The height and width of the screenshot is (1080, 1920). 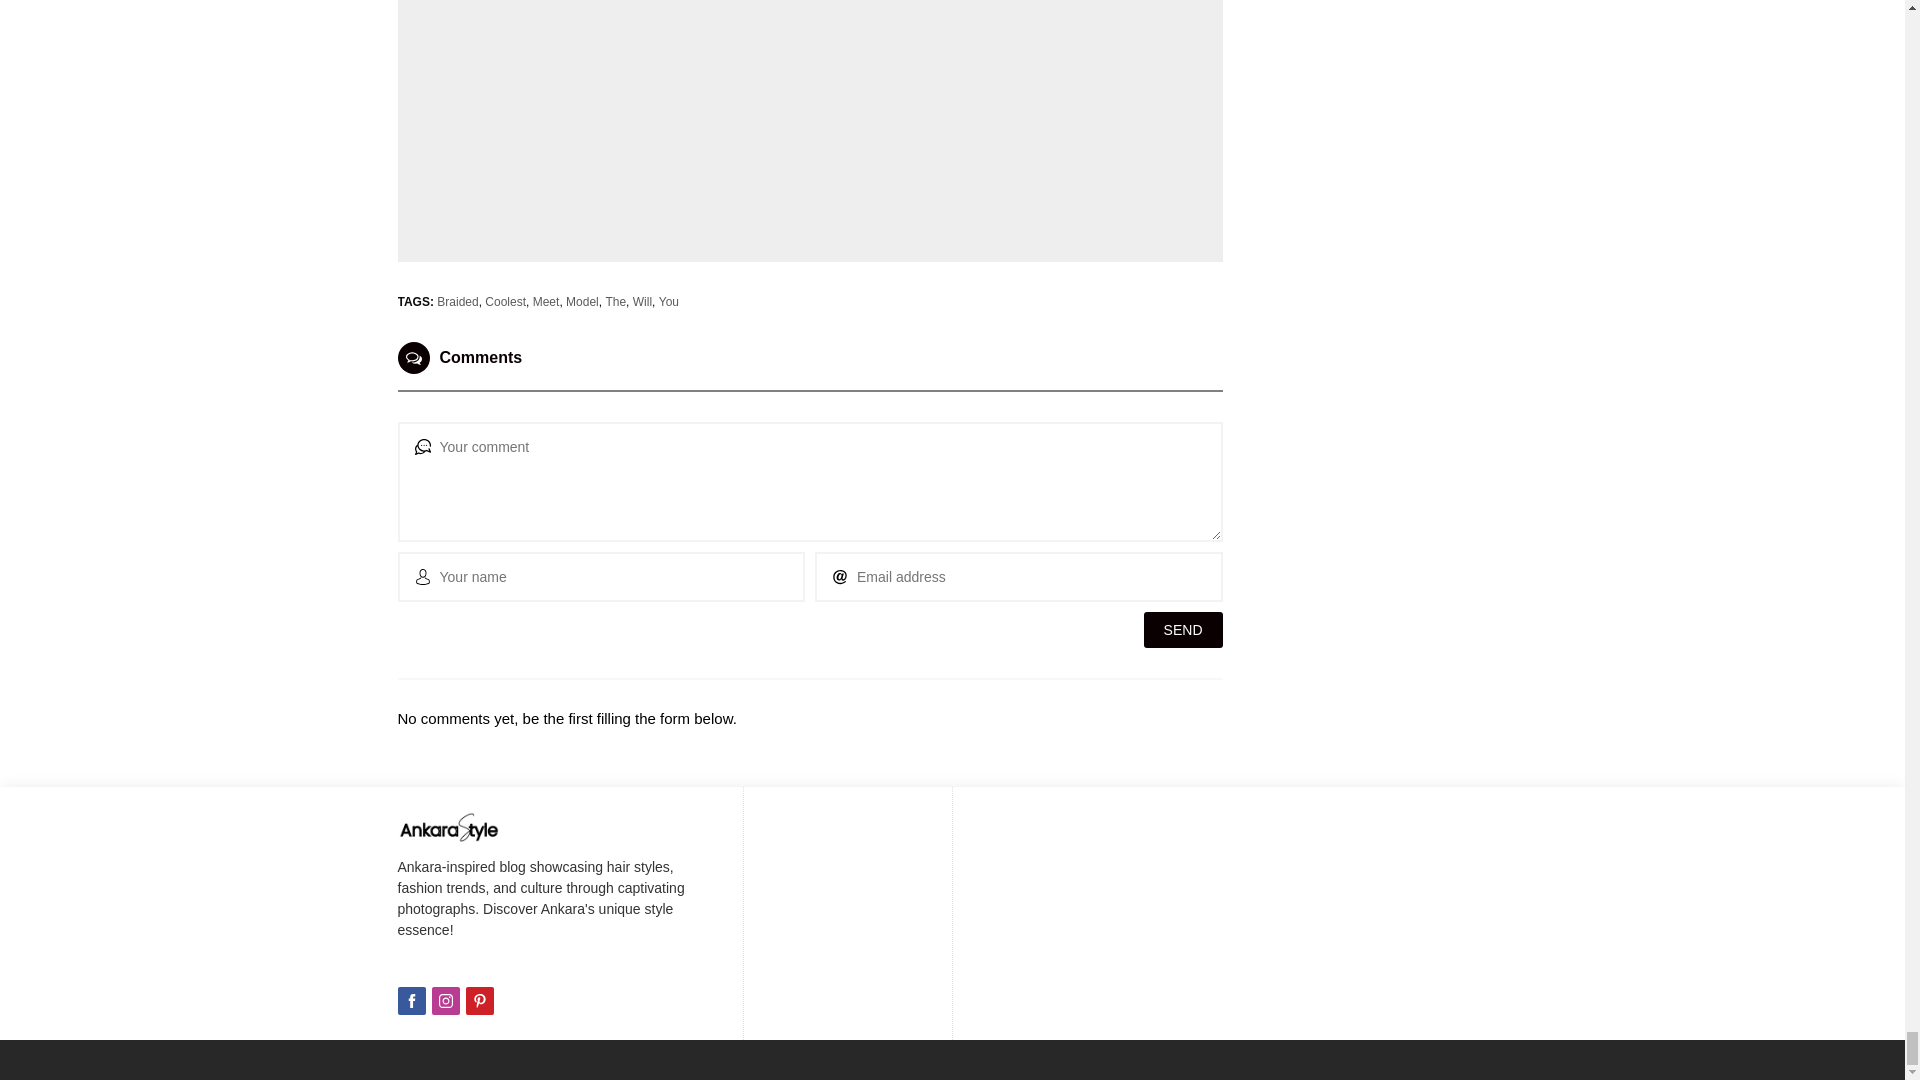 What do you see at coordinates (458, 301) in the screenshot?
I see `Braided` at bounding box center [458, 301].